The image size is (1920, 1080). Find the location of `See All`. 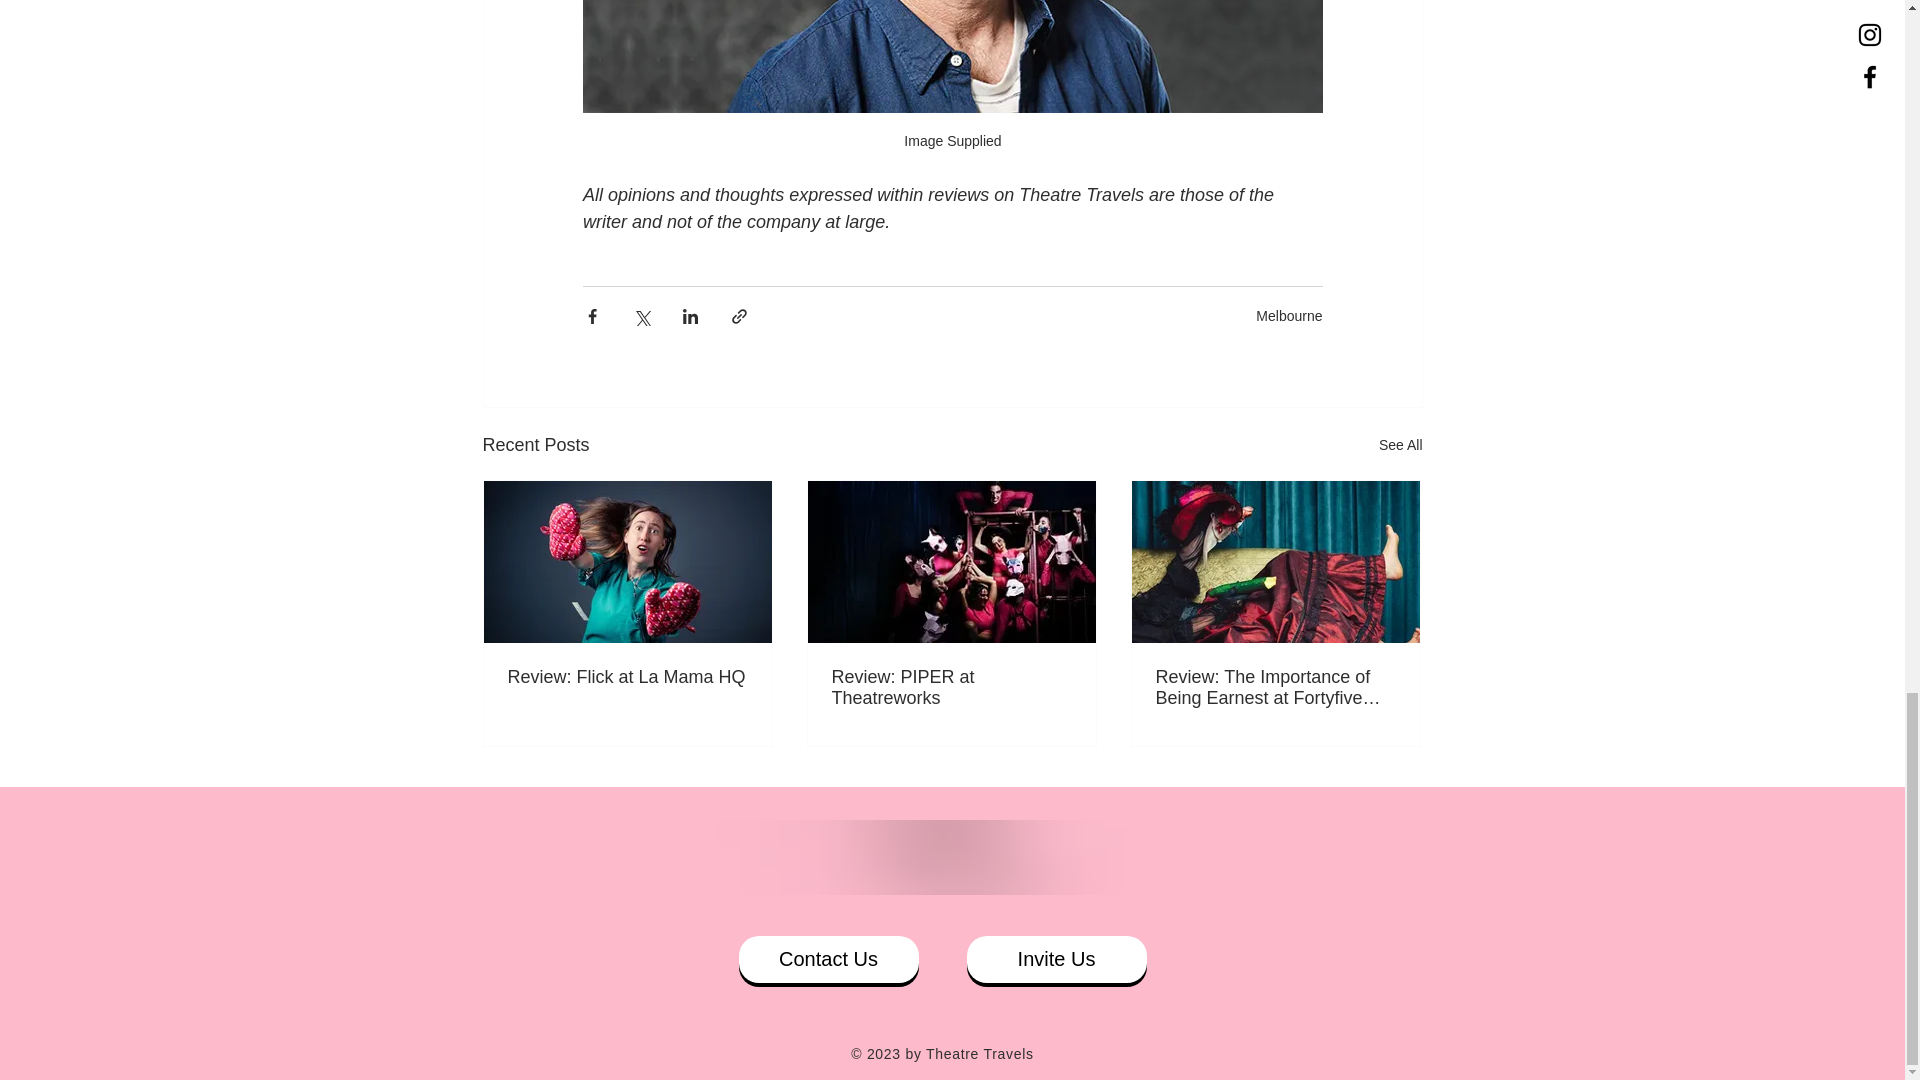

See All is located at coordinates (1400, 445).